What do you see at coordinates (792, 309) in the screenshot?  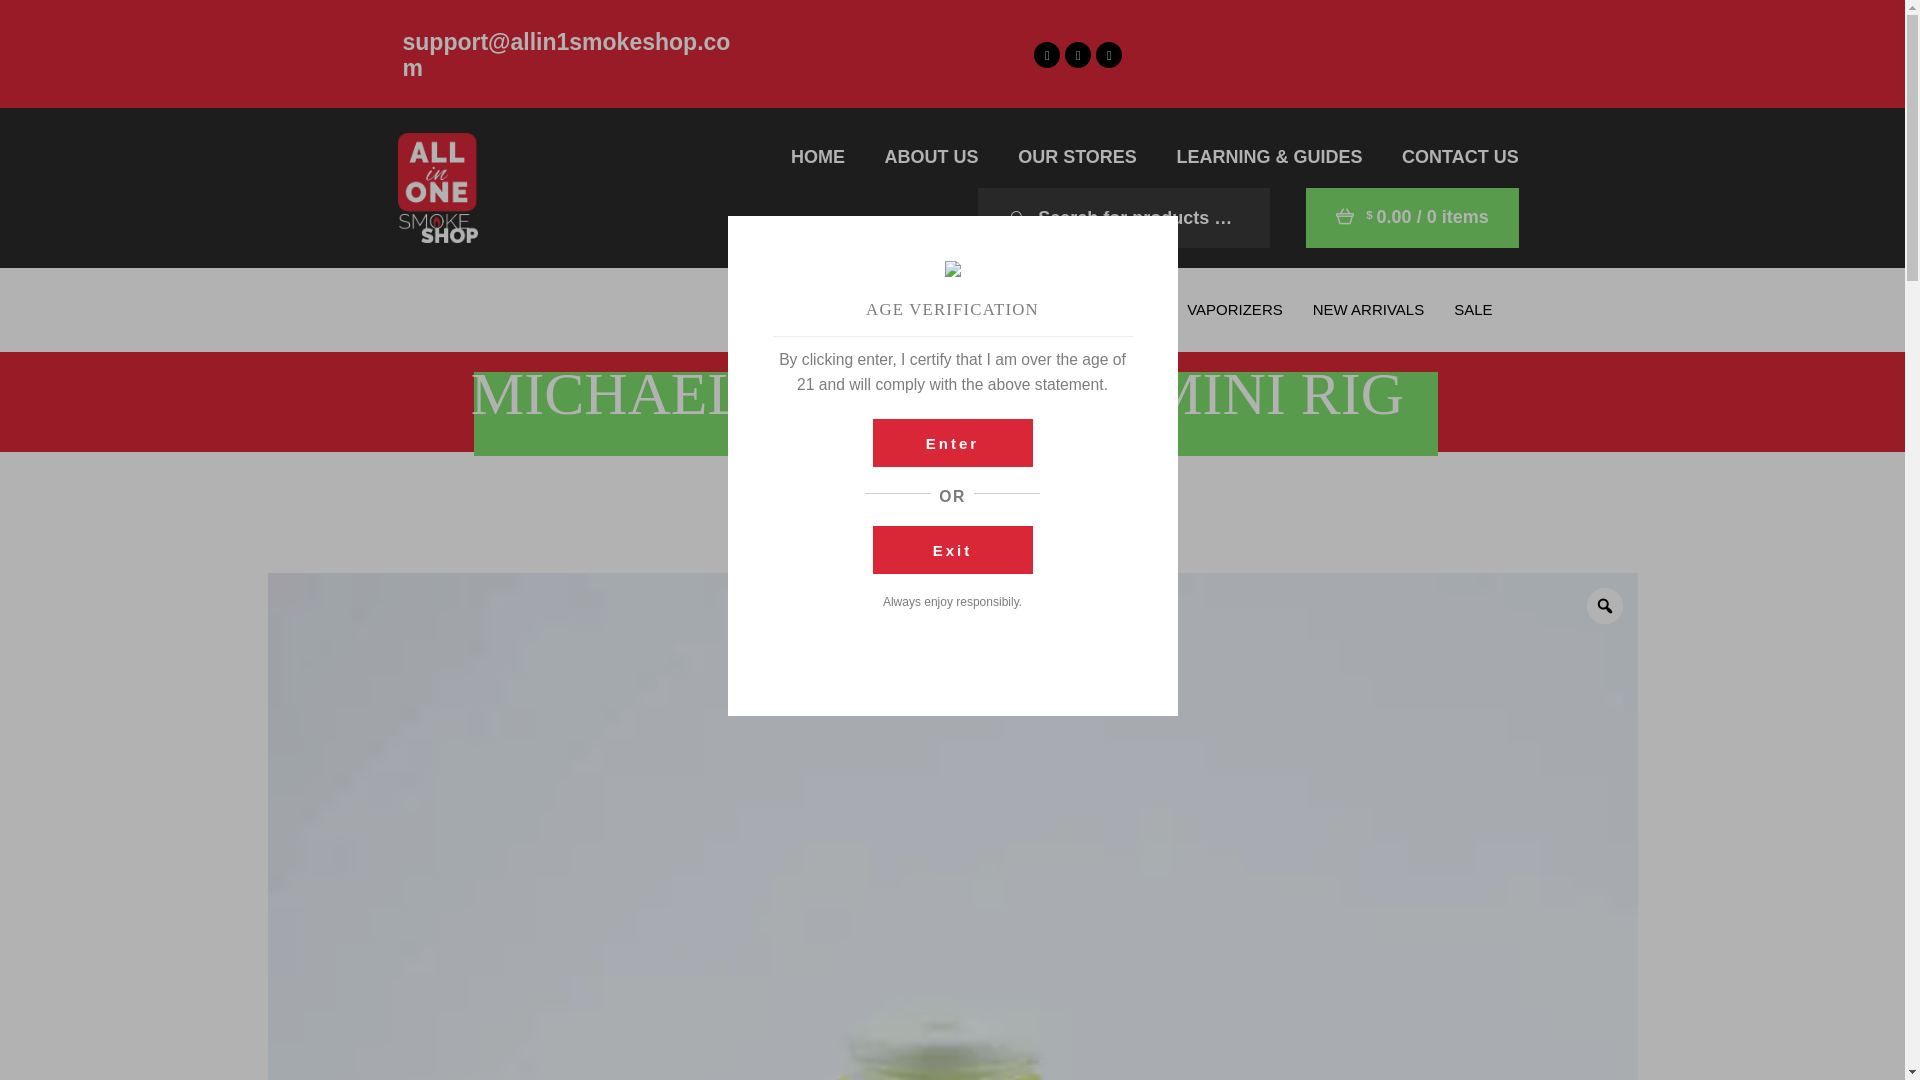 I see `SHOP` at bounding box center [792, 309].